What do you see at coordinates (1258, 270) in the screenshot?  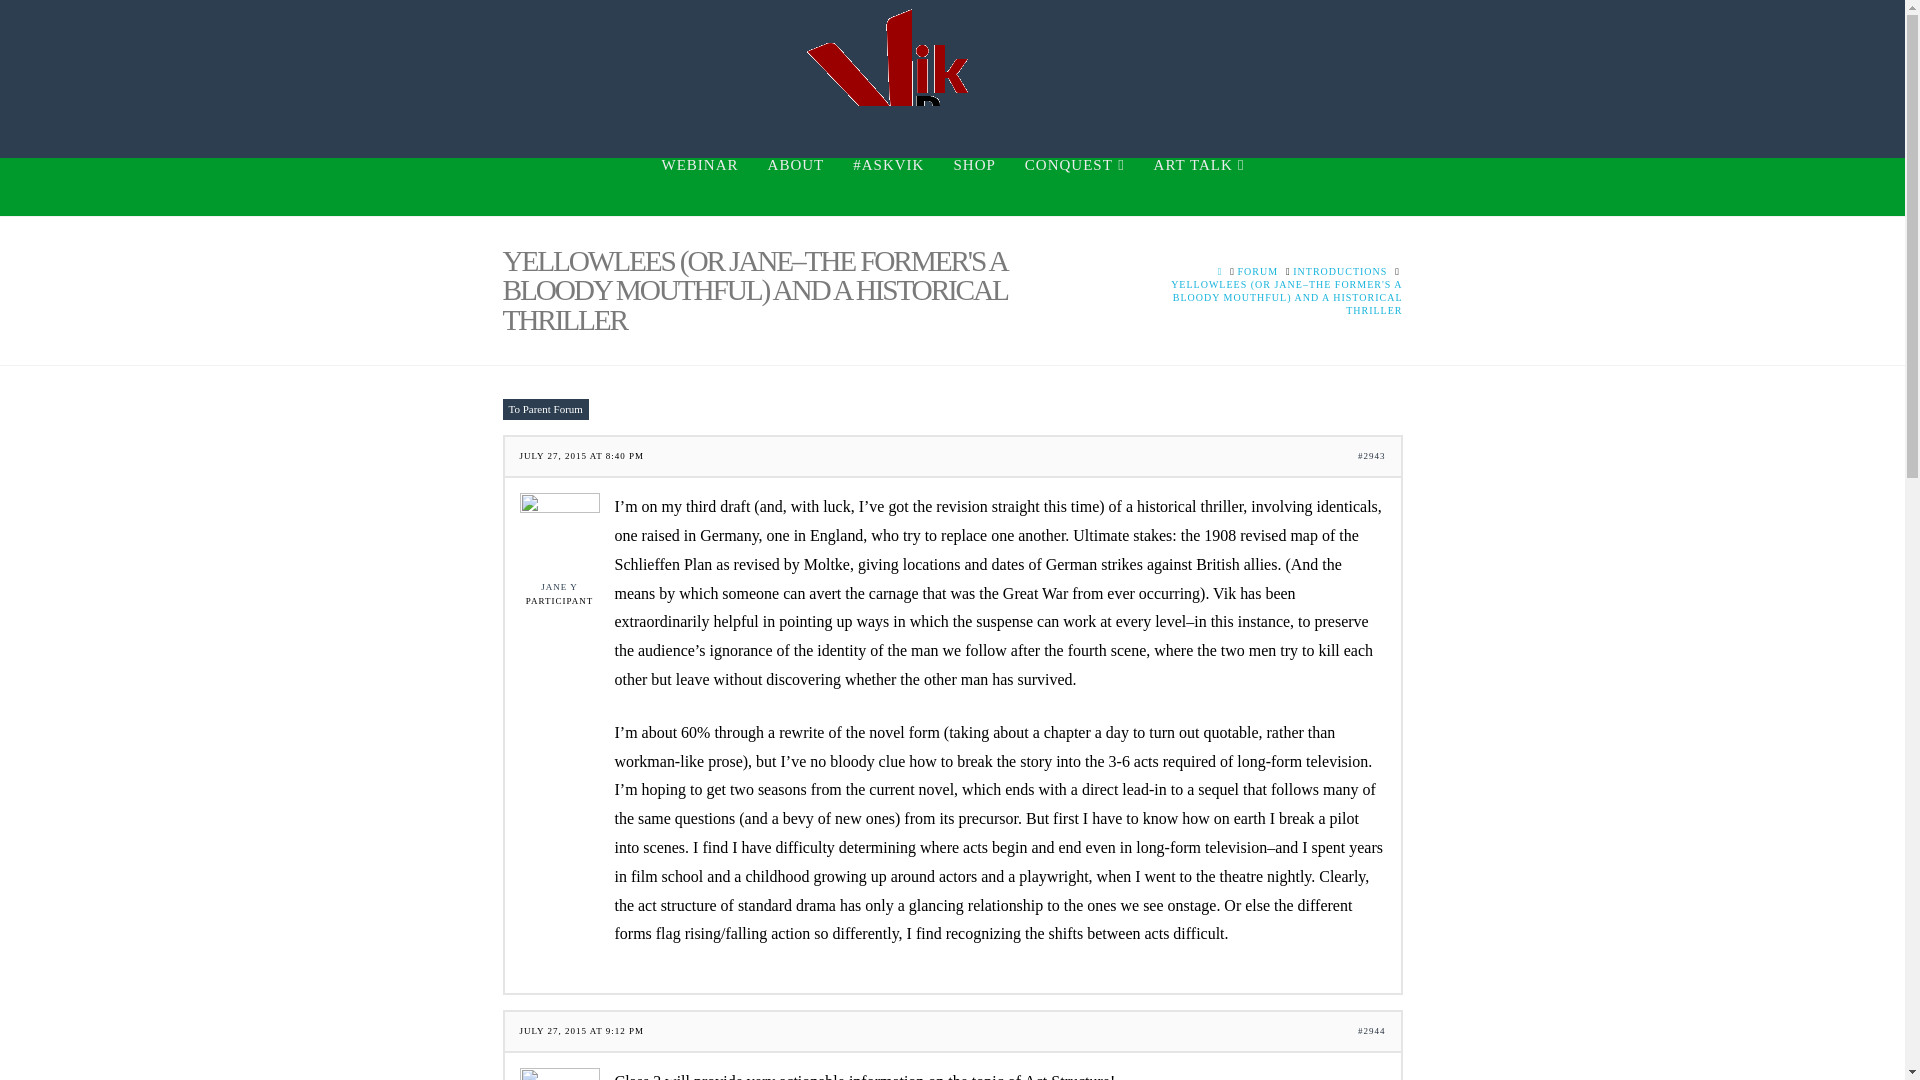 I see `FORUM` at bounding box center [1258, 270].